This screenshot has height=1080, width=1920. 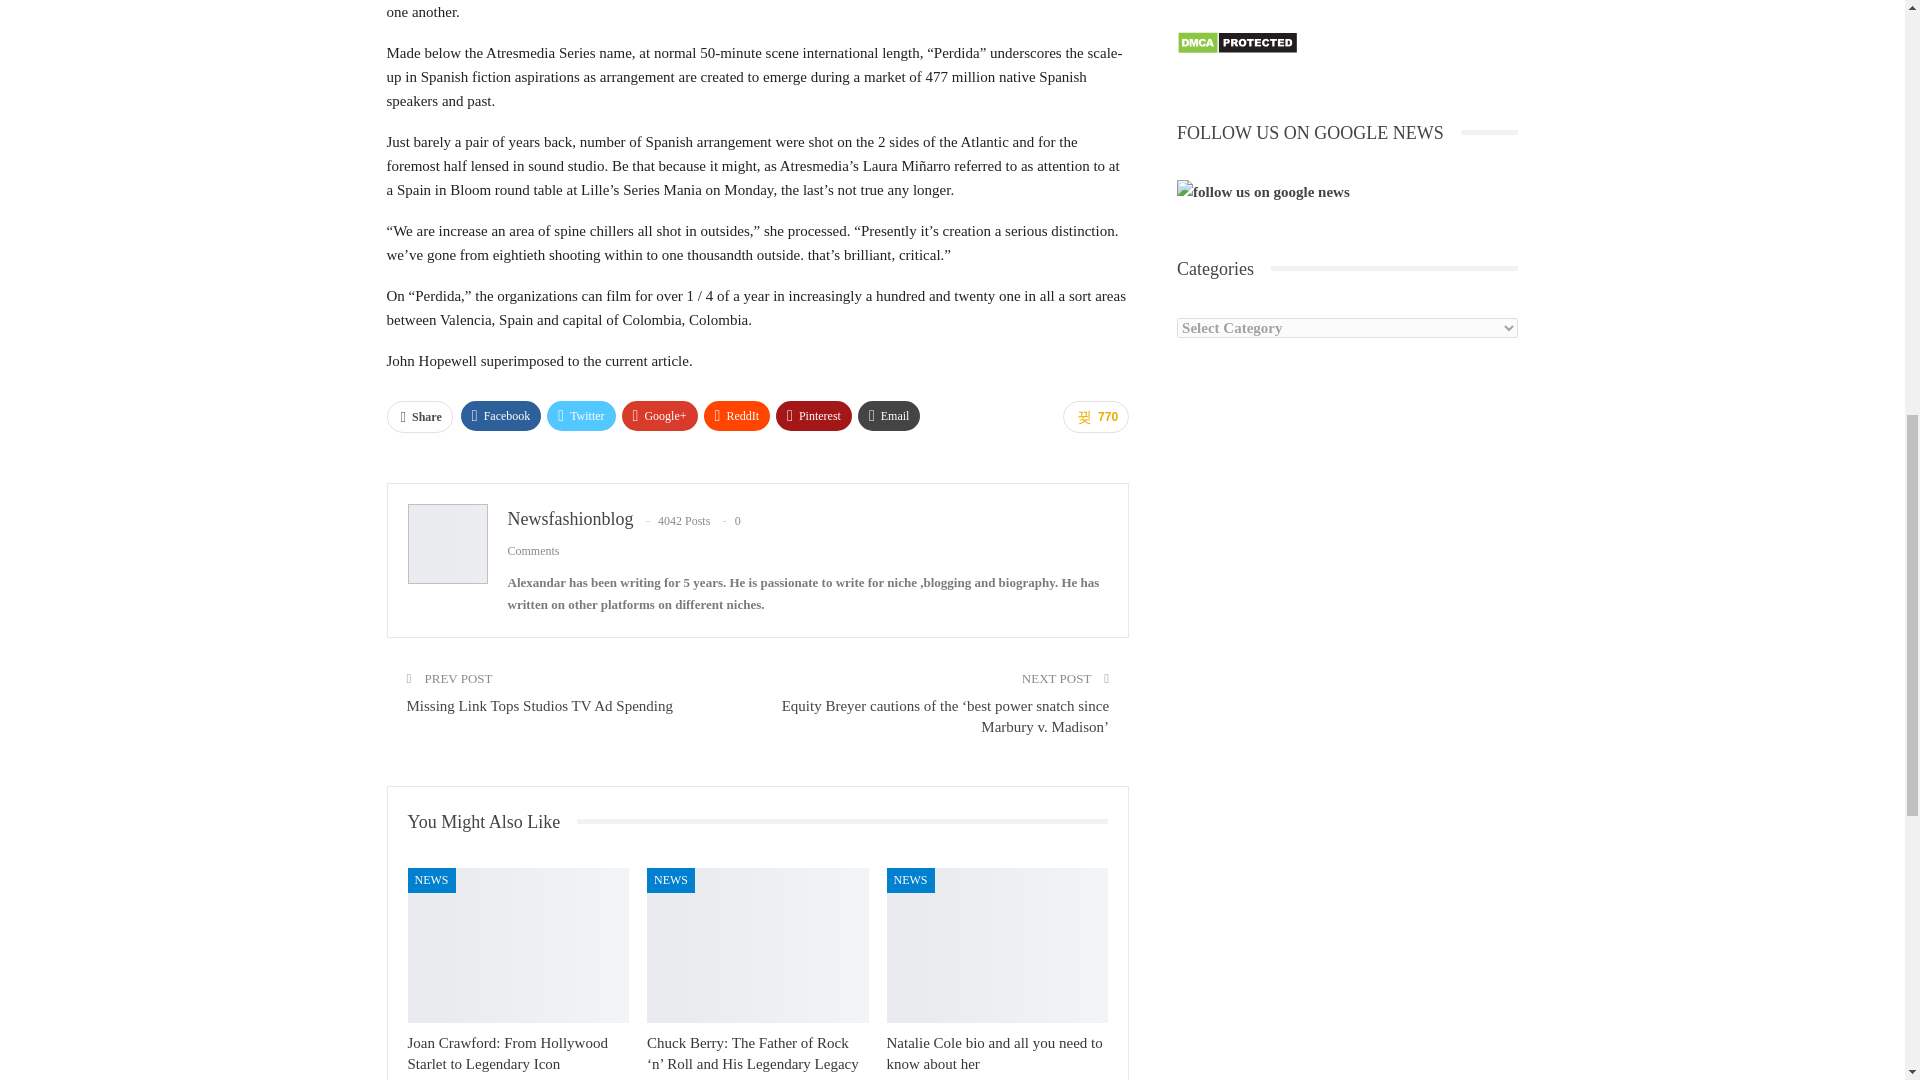 I want to click on Facebook, so click(x=500, y=415).